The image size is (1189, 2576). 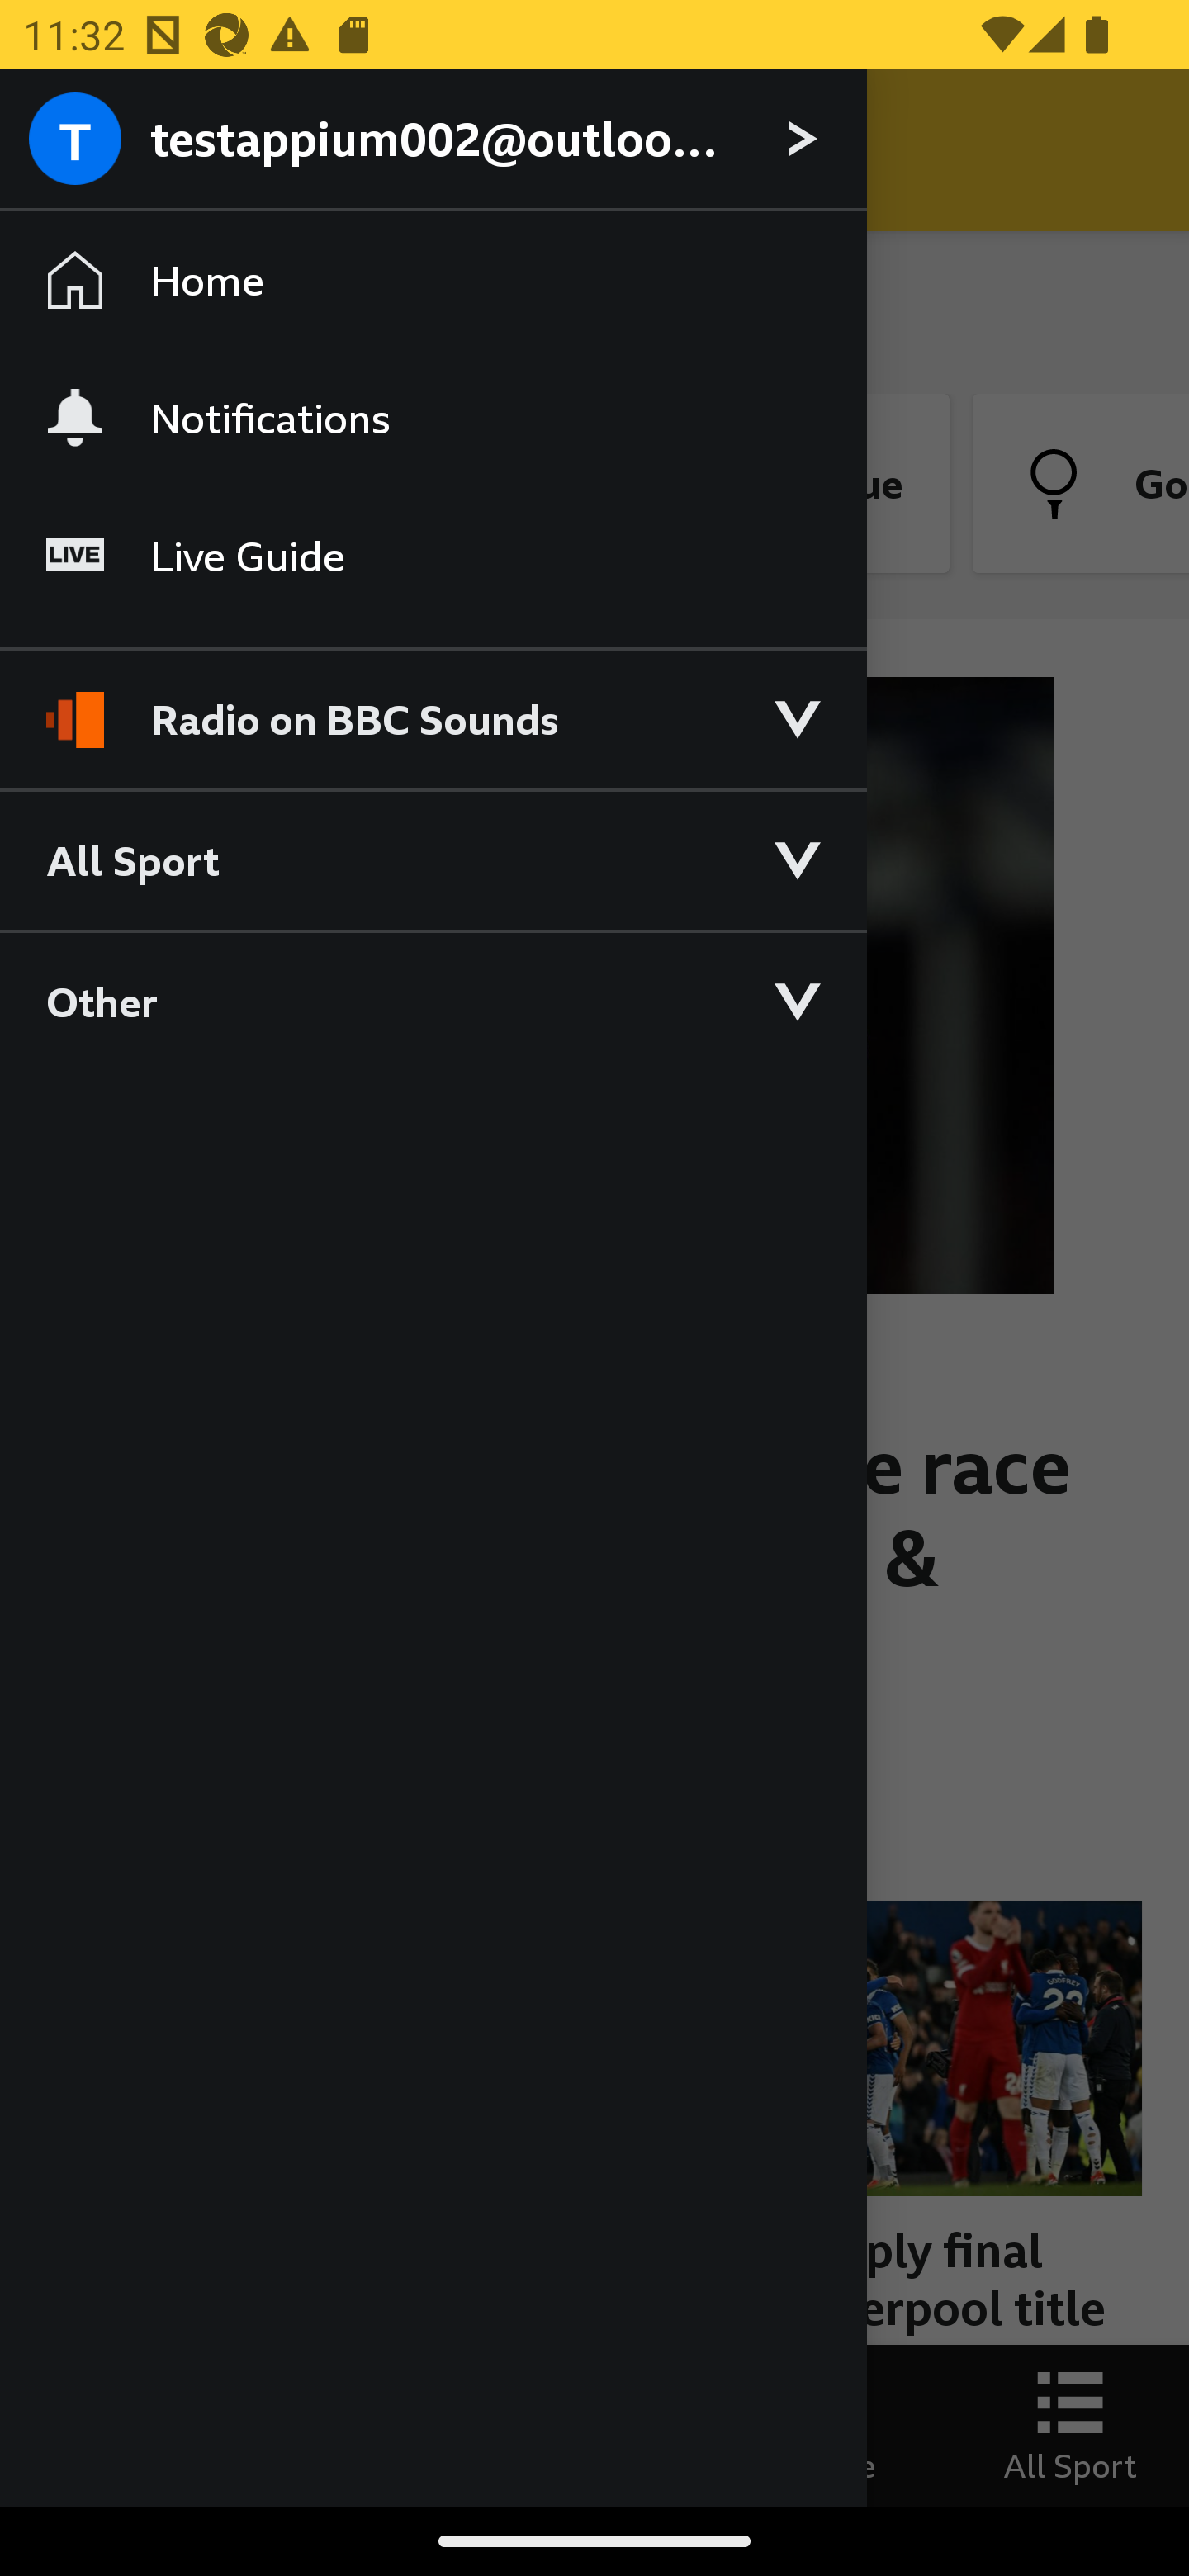 What do you see at coordinates (433, 417) in the screenshot?
I see `Notifications` at bounding box center [433, 417].